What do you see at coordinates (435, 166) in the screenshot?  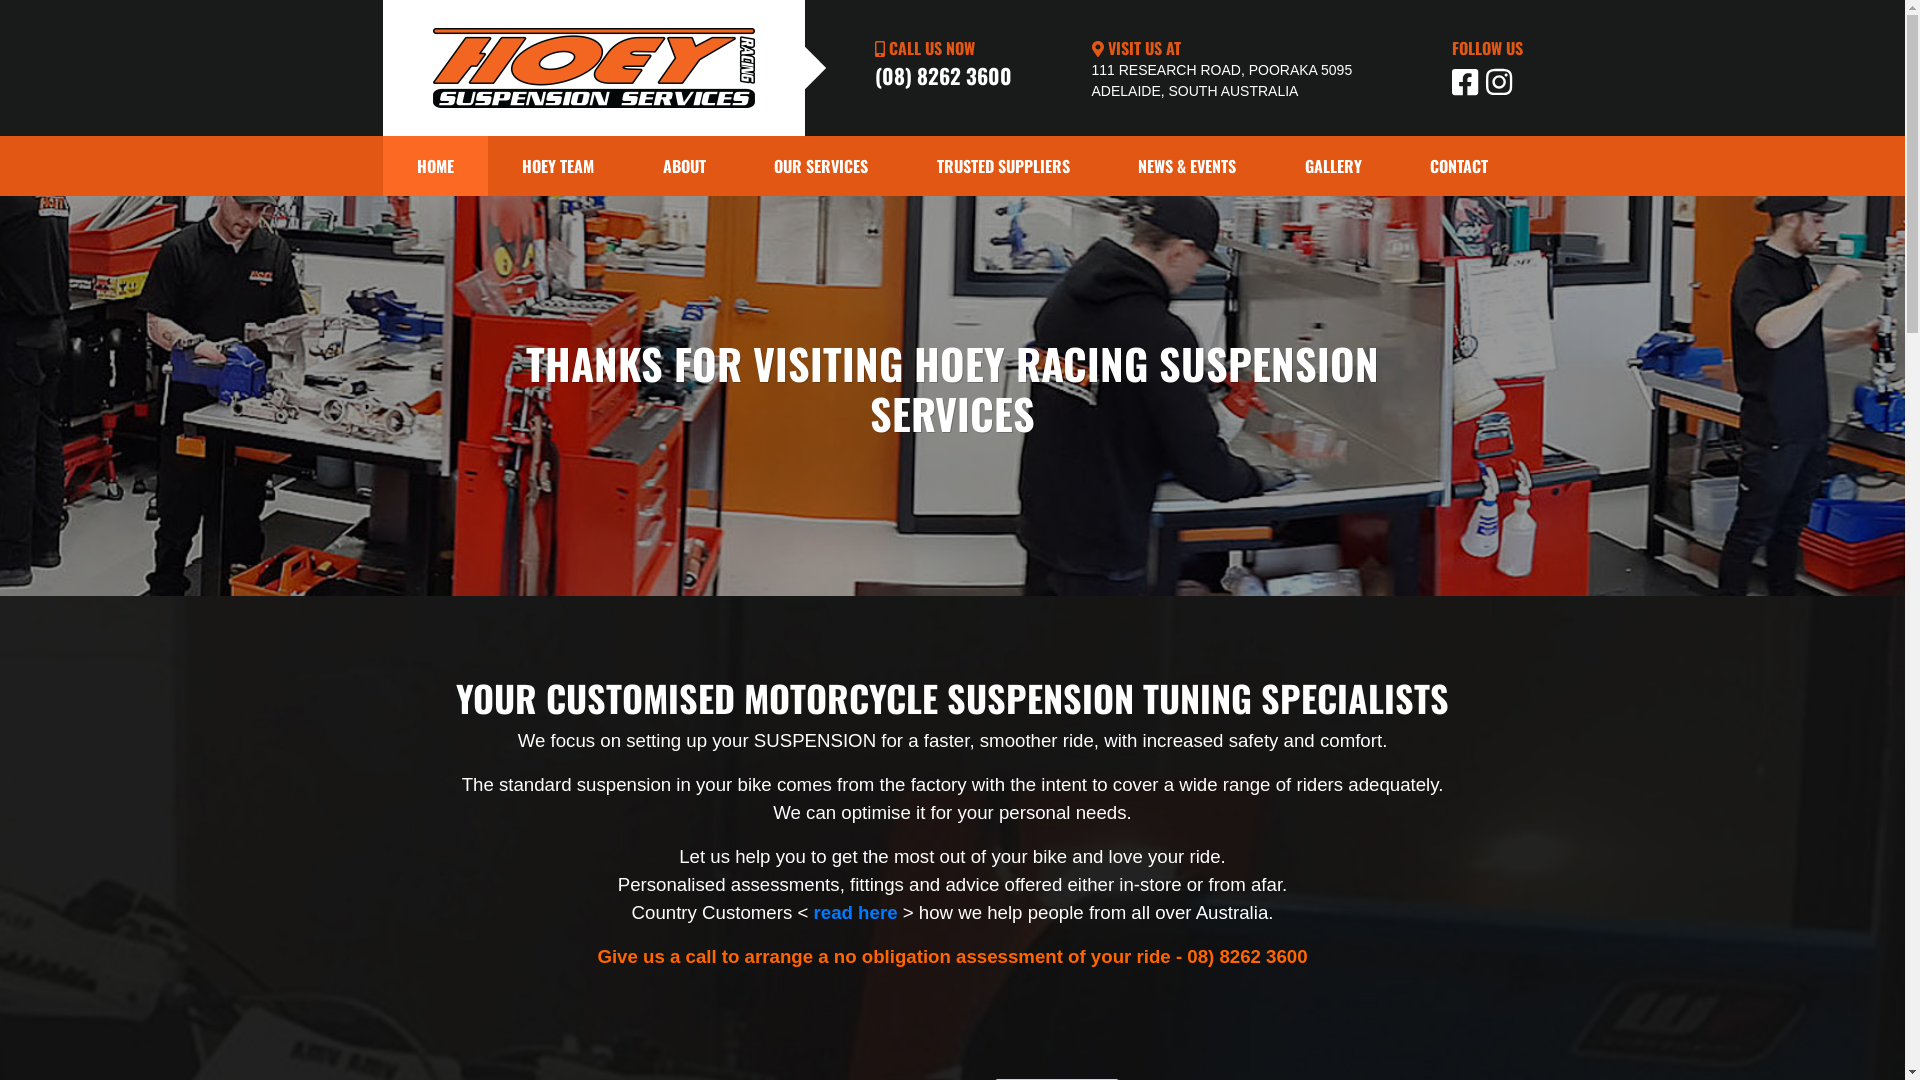 I see `HOME
(CURRENT)` at bounding box center [435, 166].